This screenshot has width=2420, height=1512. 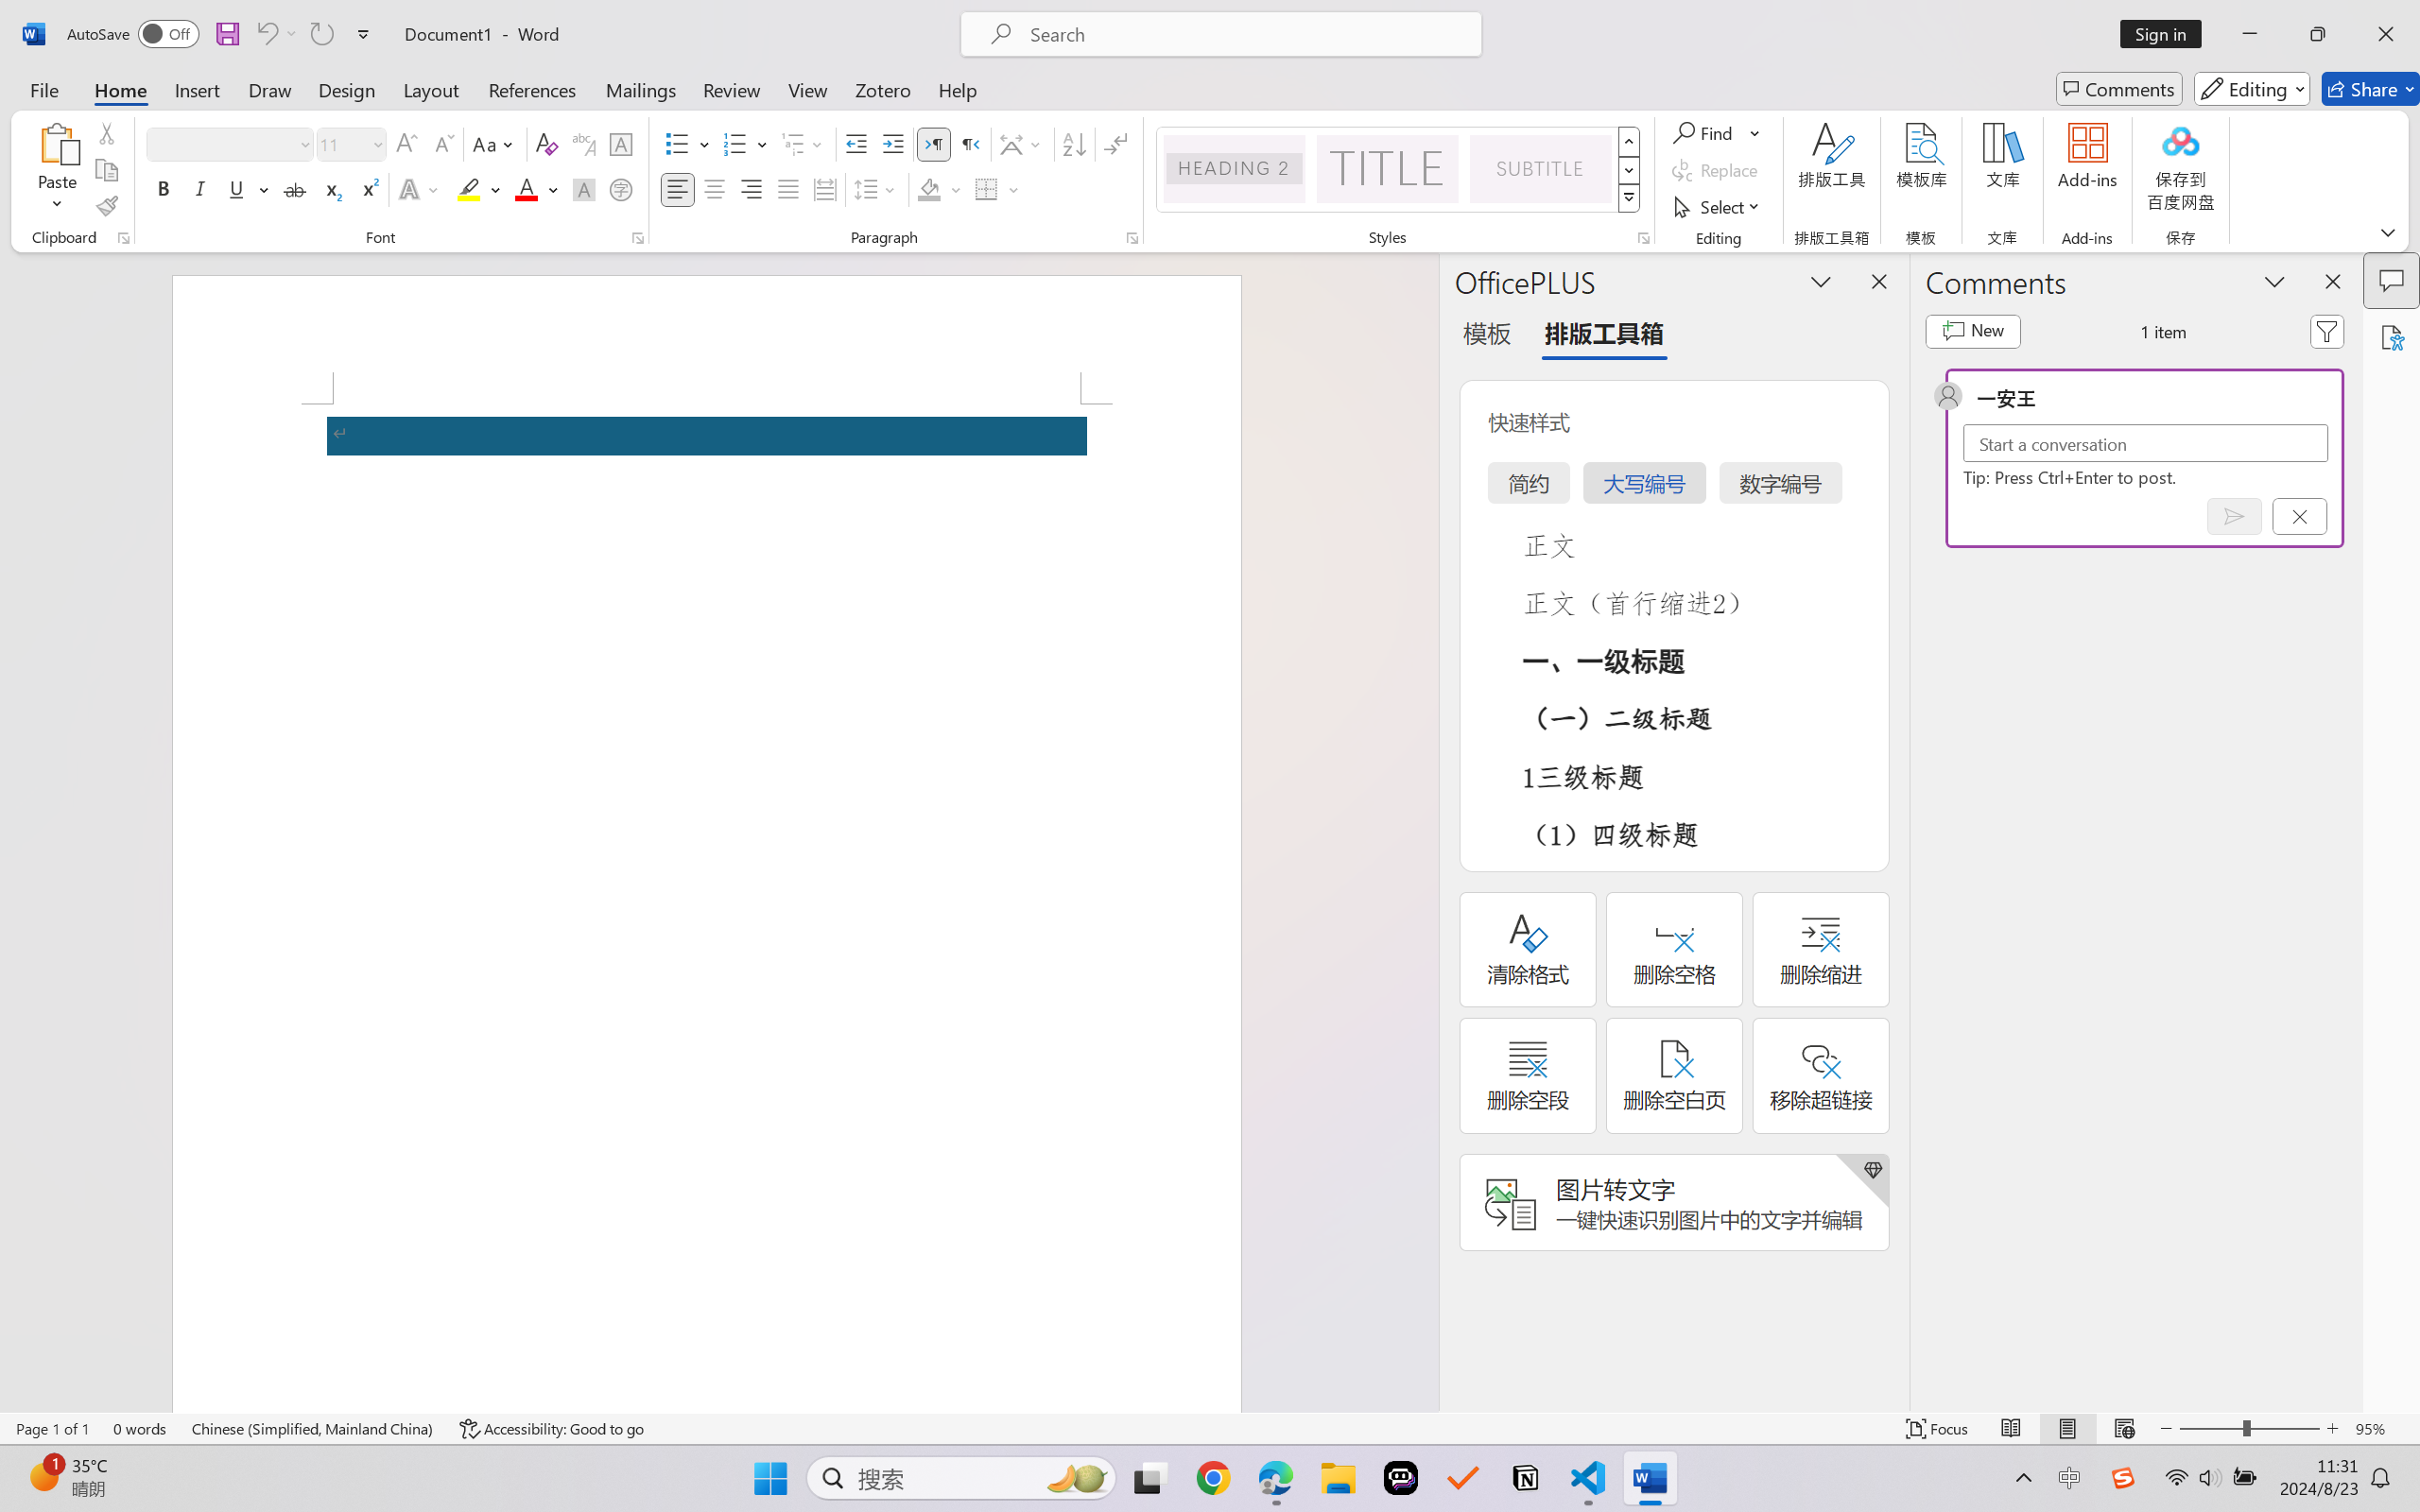 What do you see at coordinates (2327, 331) in the screenshot?
I see `Filter` at bounding box center [2327, 331].